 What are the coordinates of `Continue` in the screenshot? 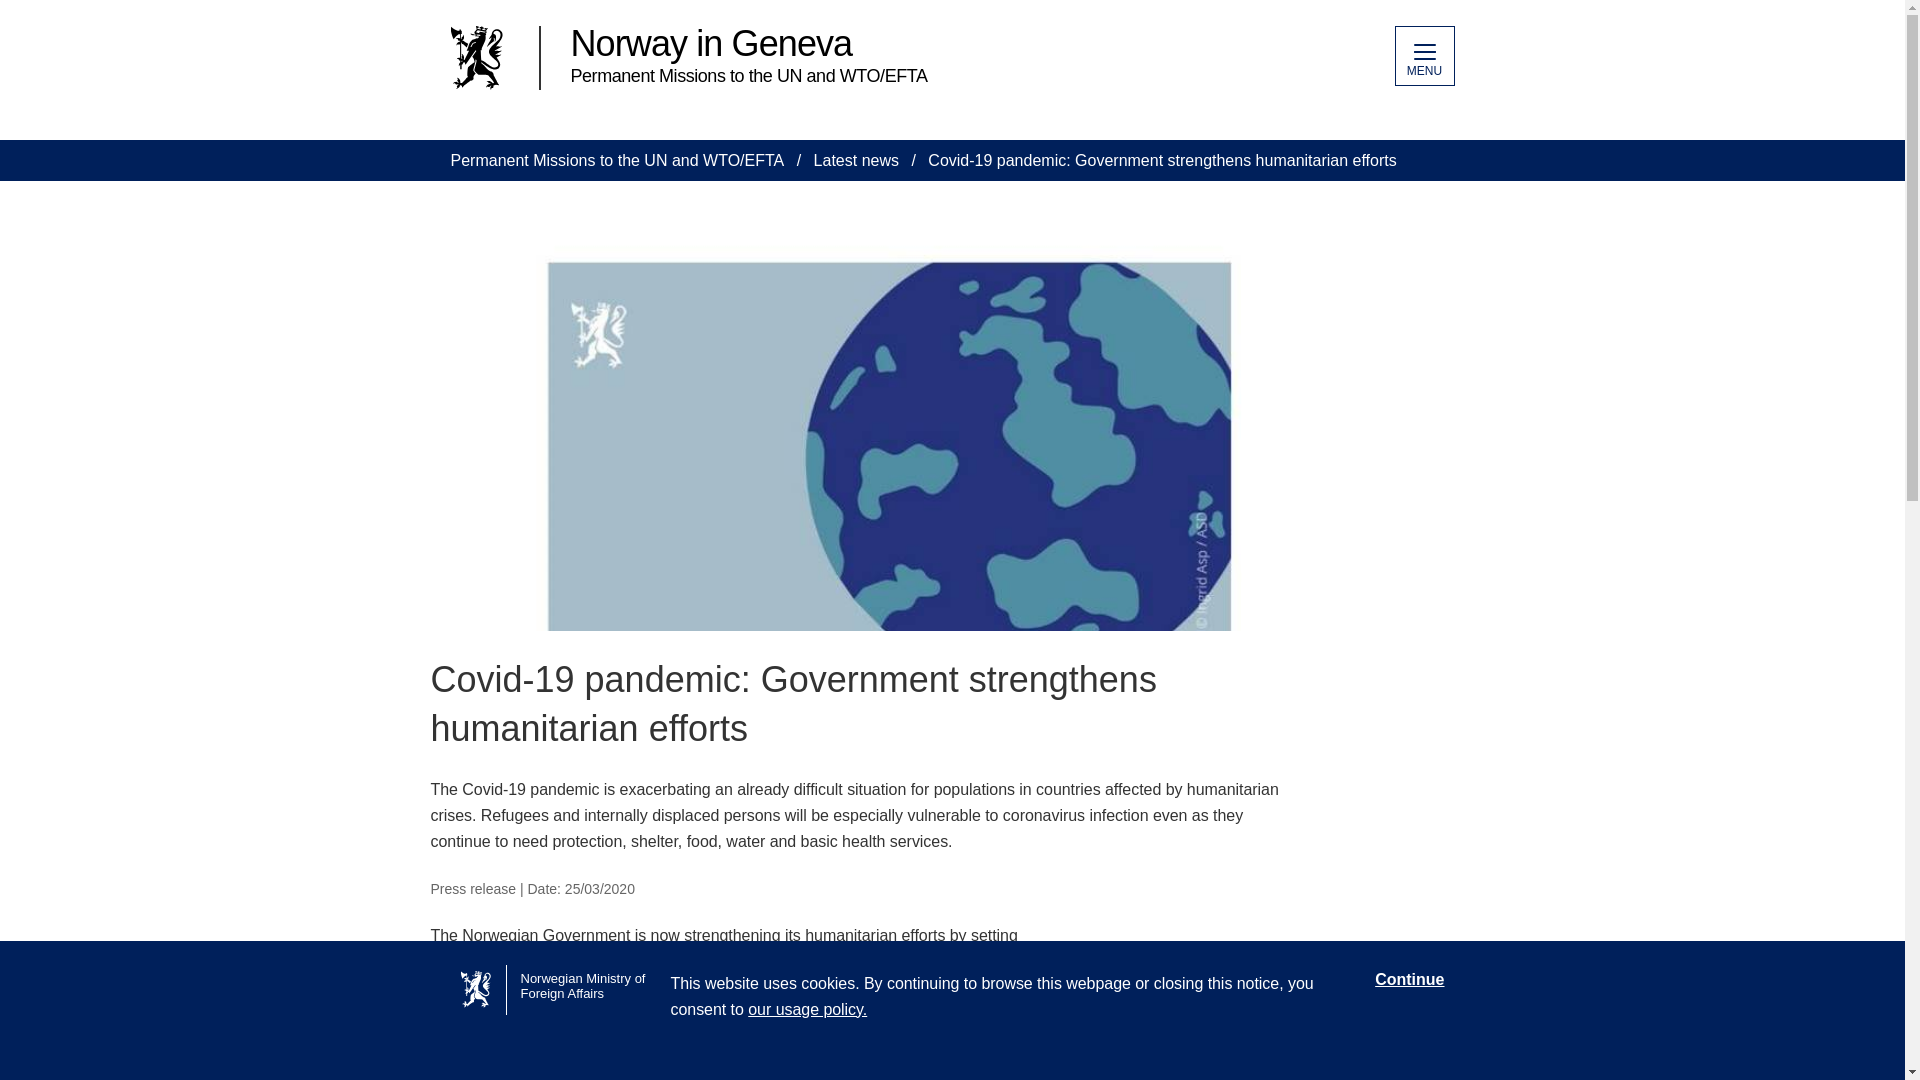 It's located at (1408, 980).